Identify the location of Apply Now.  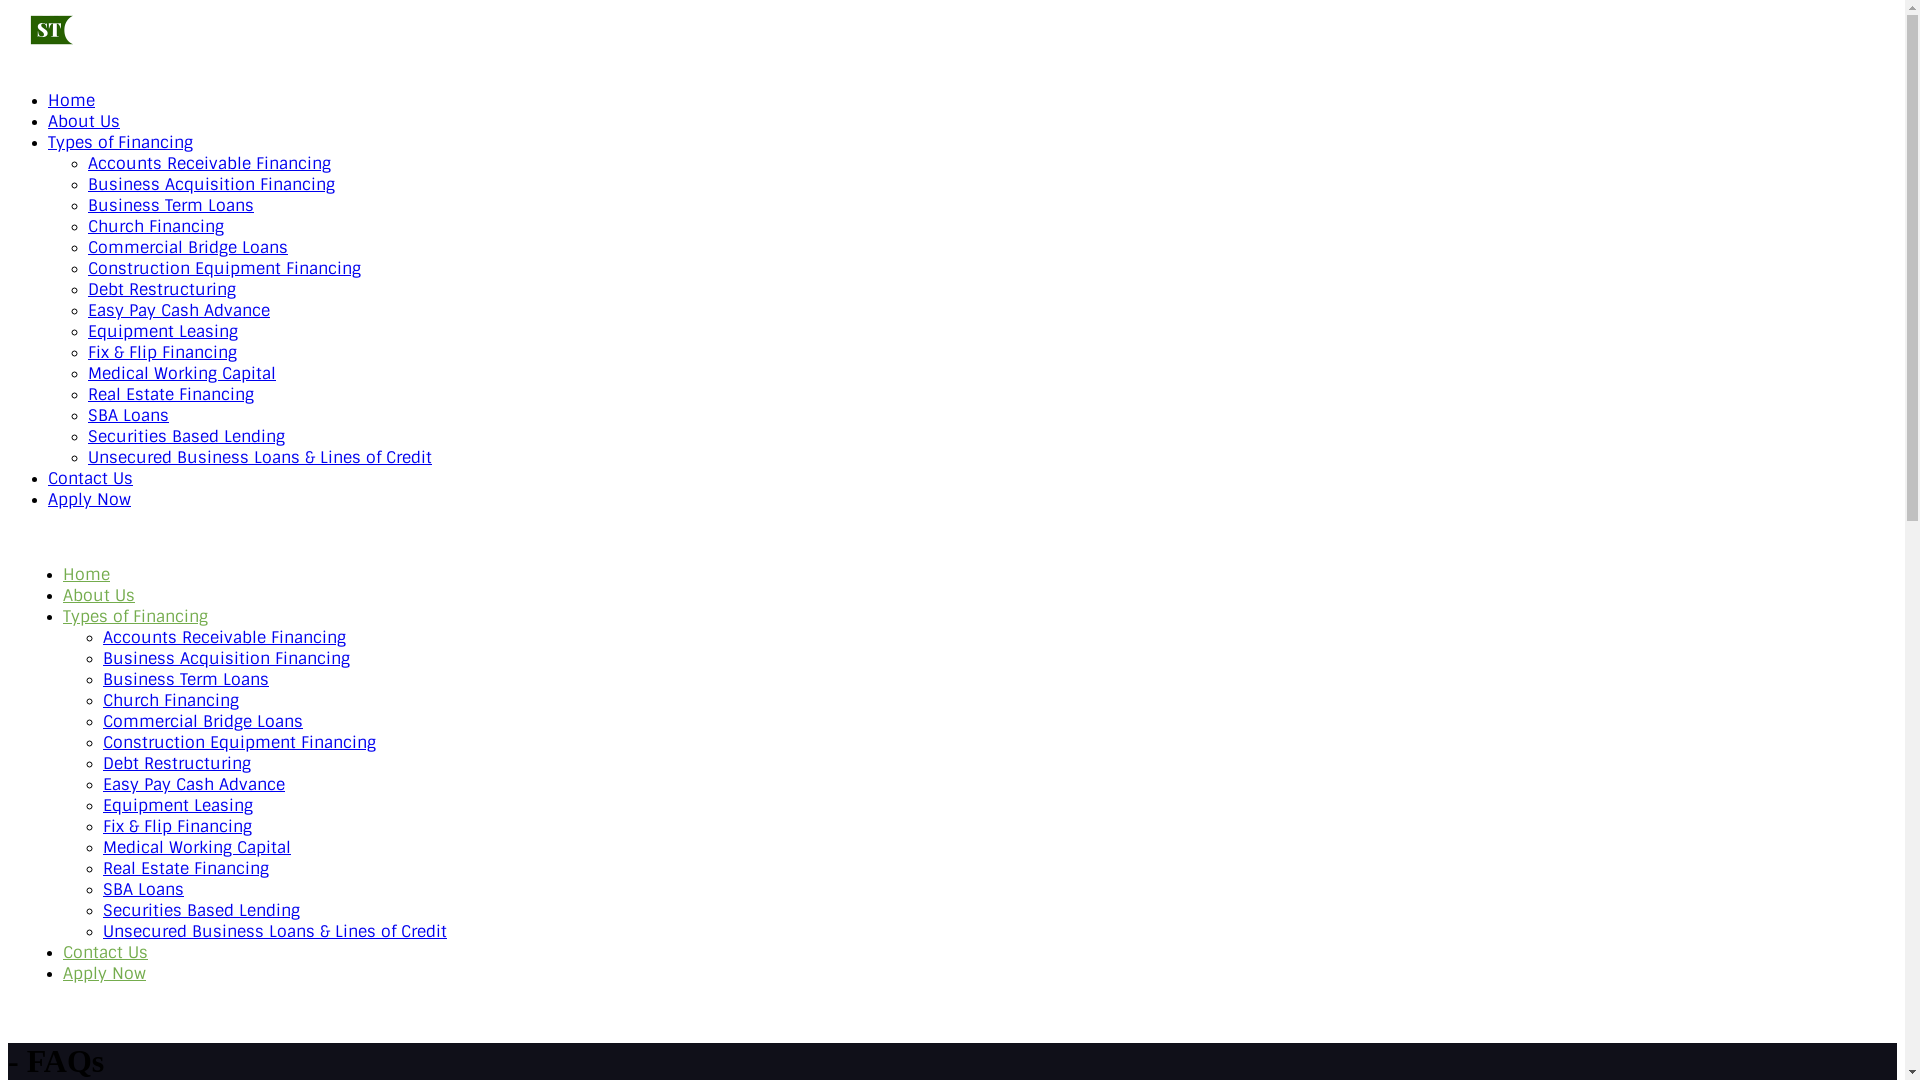
(90, 500).